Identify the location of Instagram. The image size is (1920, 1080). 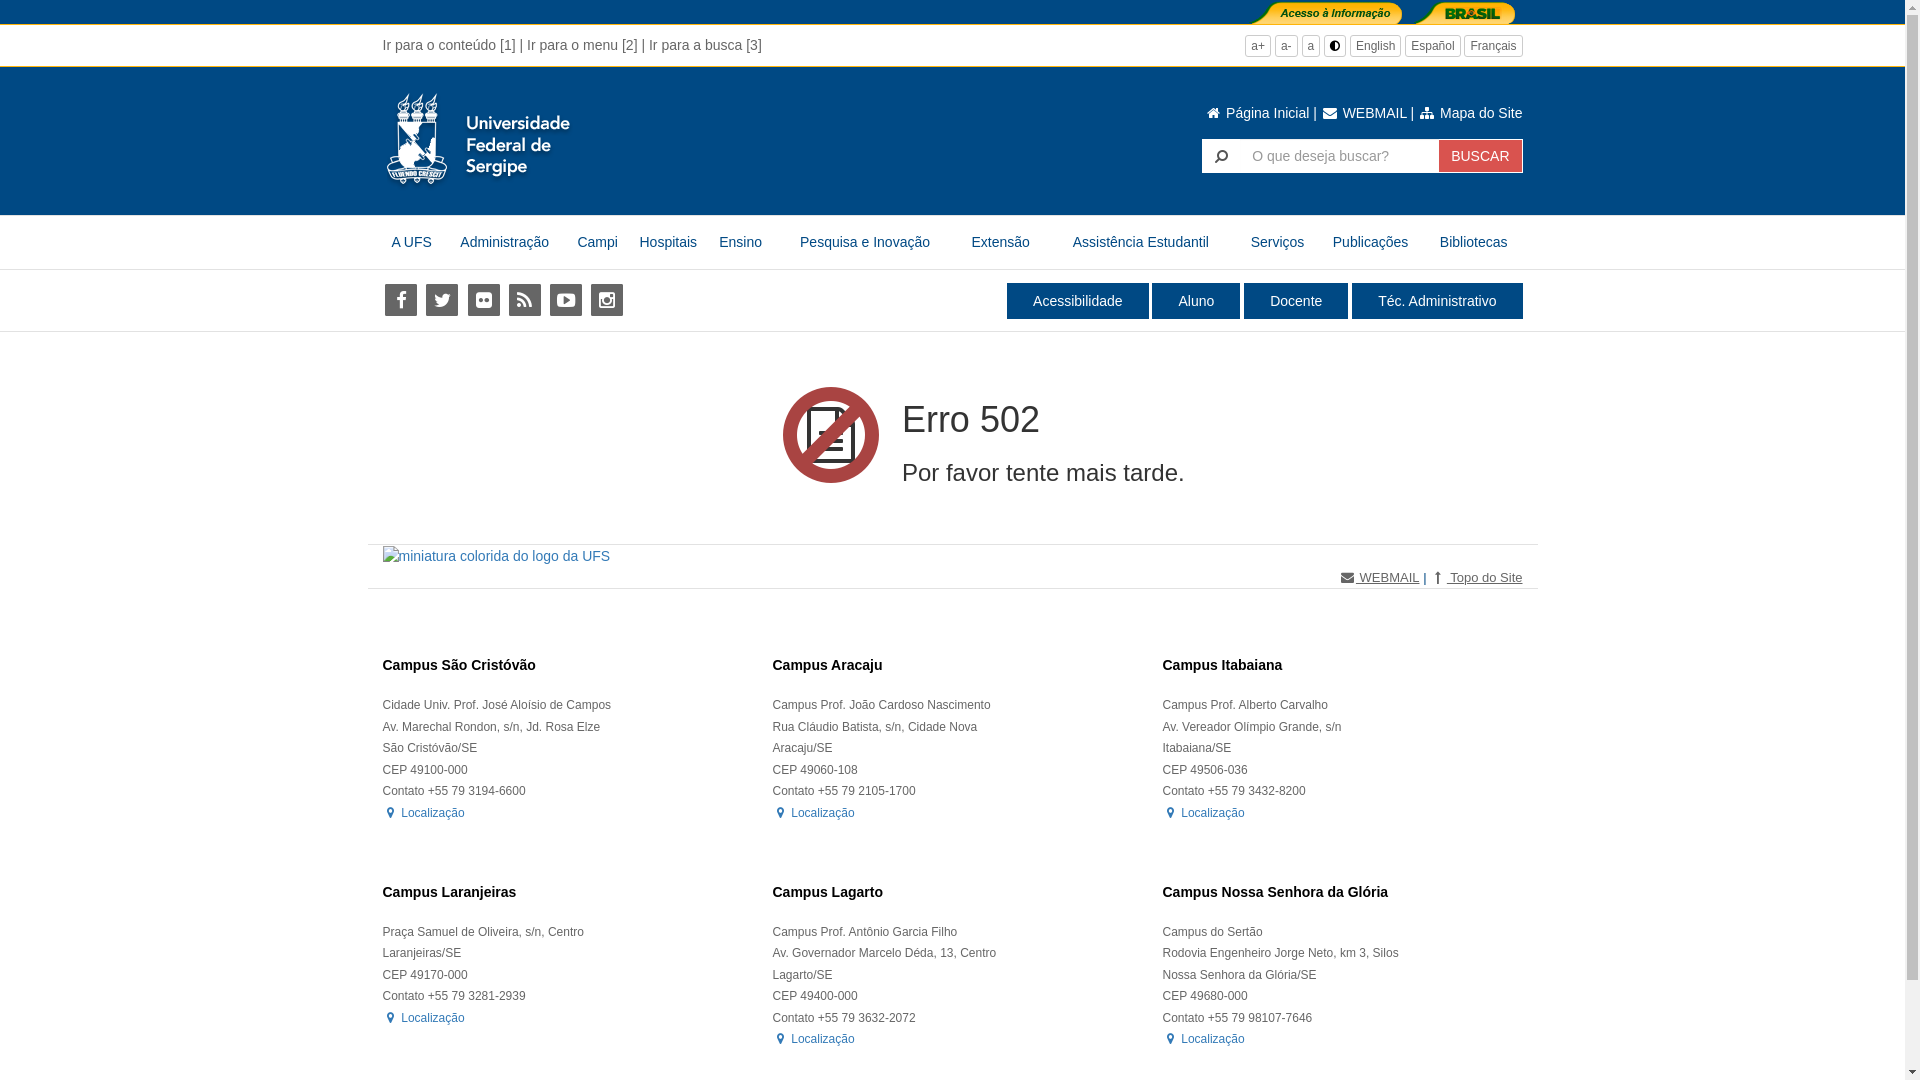
(608, 300).